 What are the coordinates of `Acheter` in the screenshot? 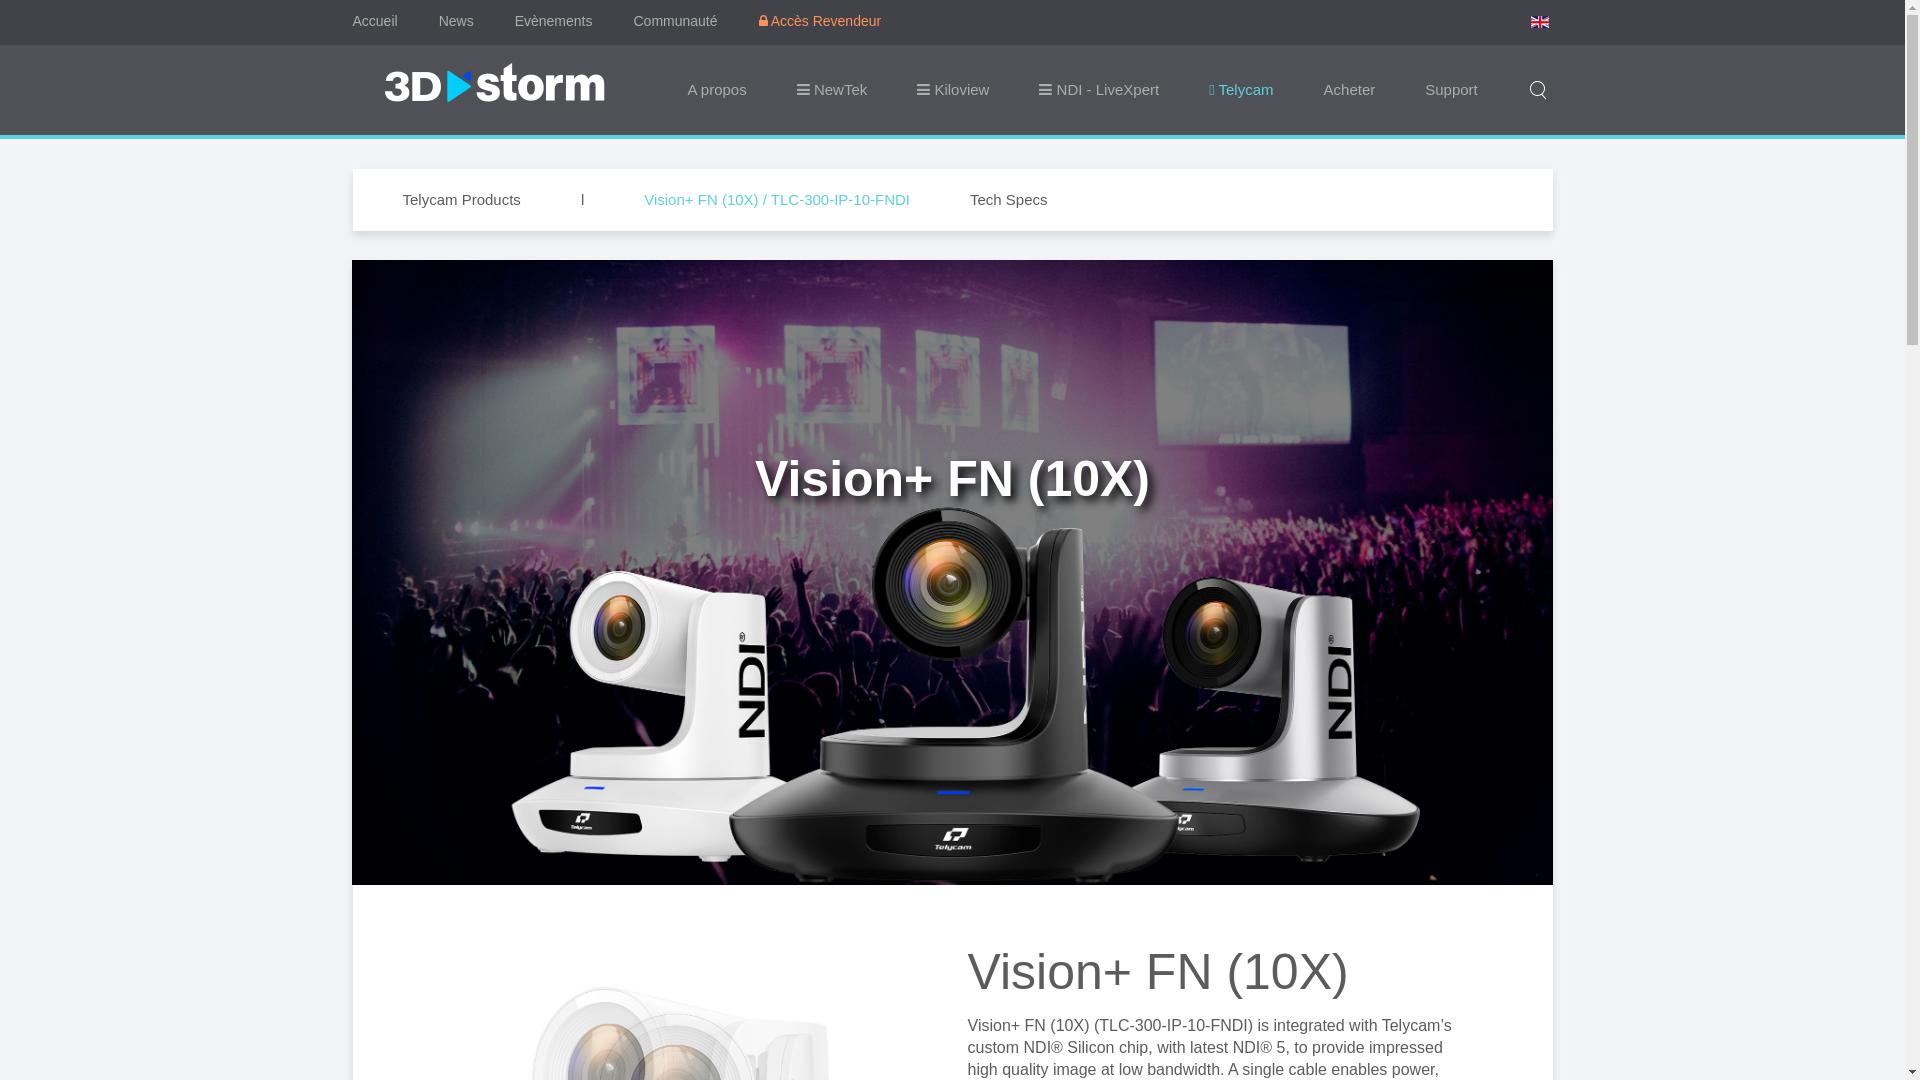 It's located at (1350, 90).